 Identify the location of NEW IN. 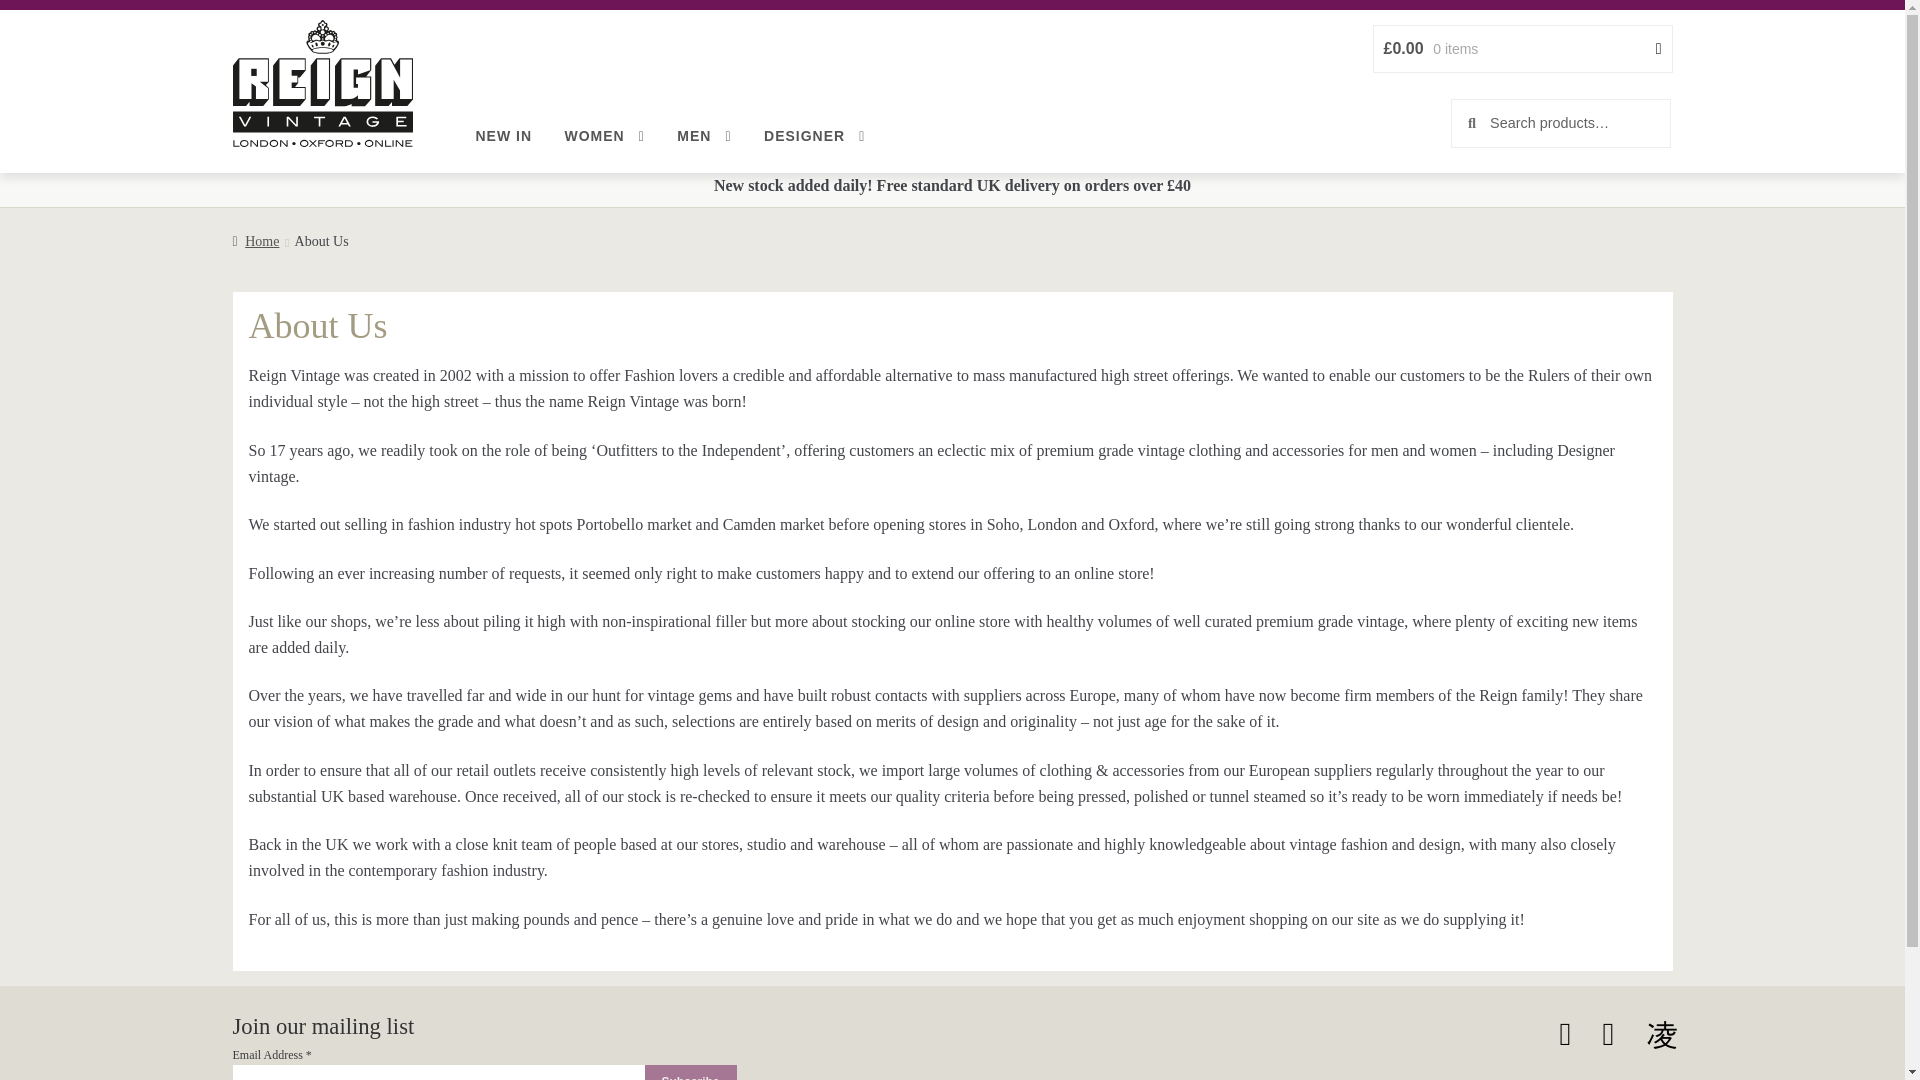
(504, 136).